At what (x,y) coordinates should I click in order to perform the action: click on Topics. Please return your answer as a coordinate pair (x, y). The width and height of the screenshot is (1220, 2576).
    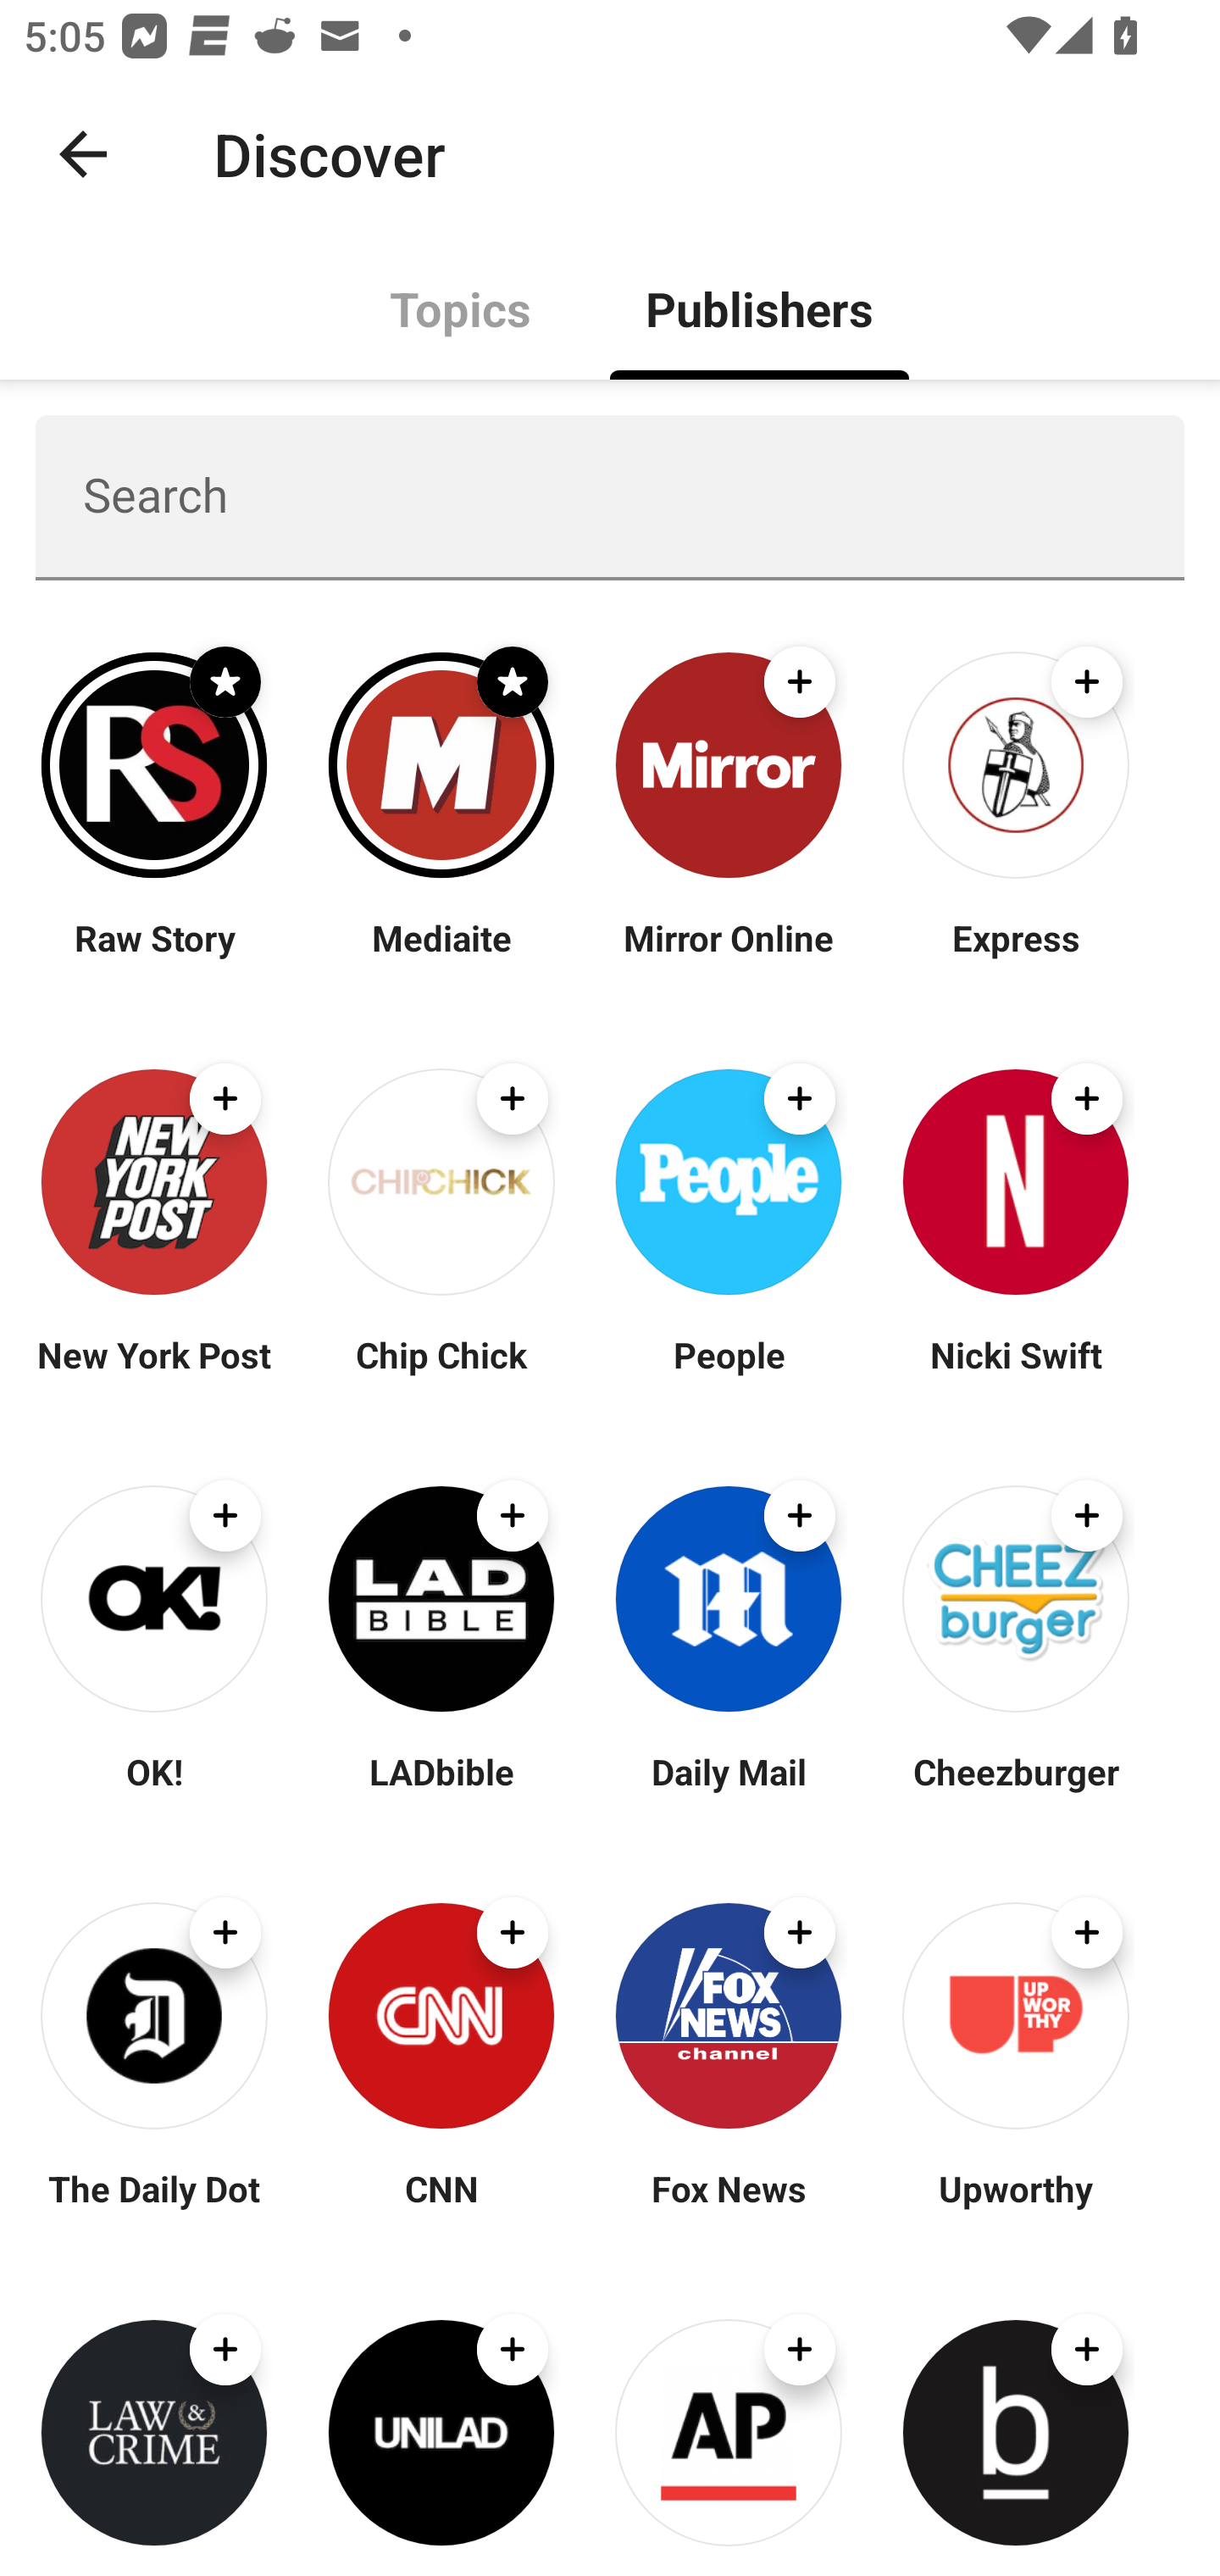
    Looking at the image, I should click on (461, 307).